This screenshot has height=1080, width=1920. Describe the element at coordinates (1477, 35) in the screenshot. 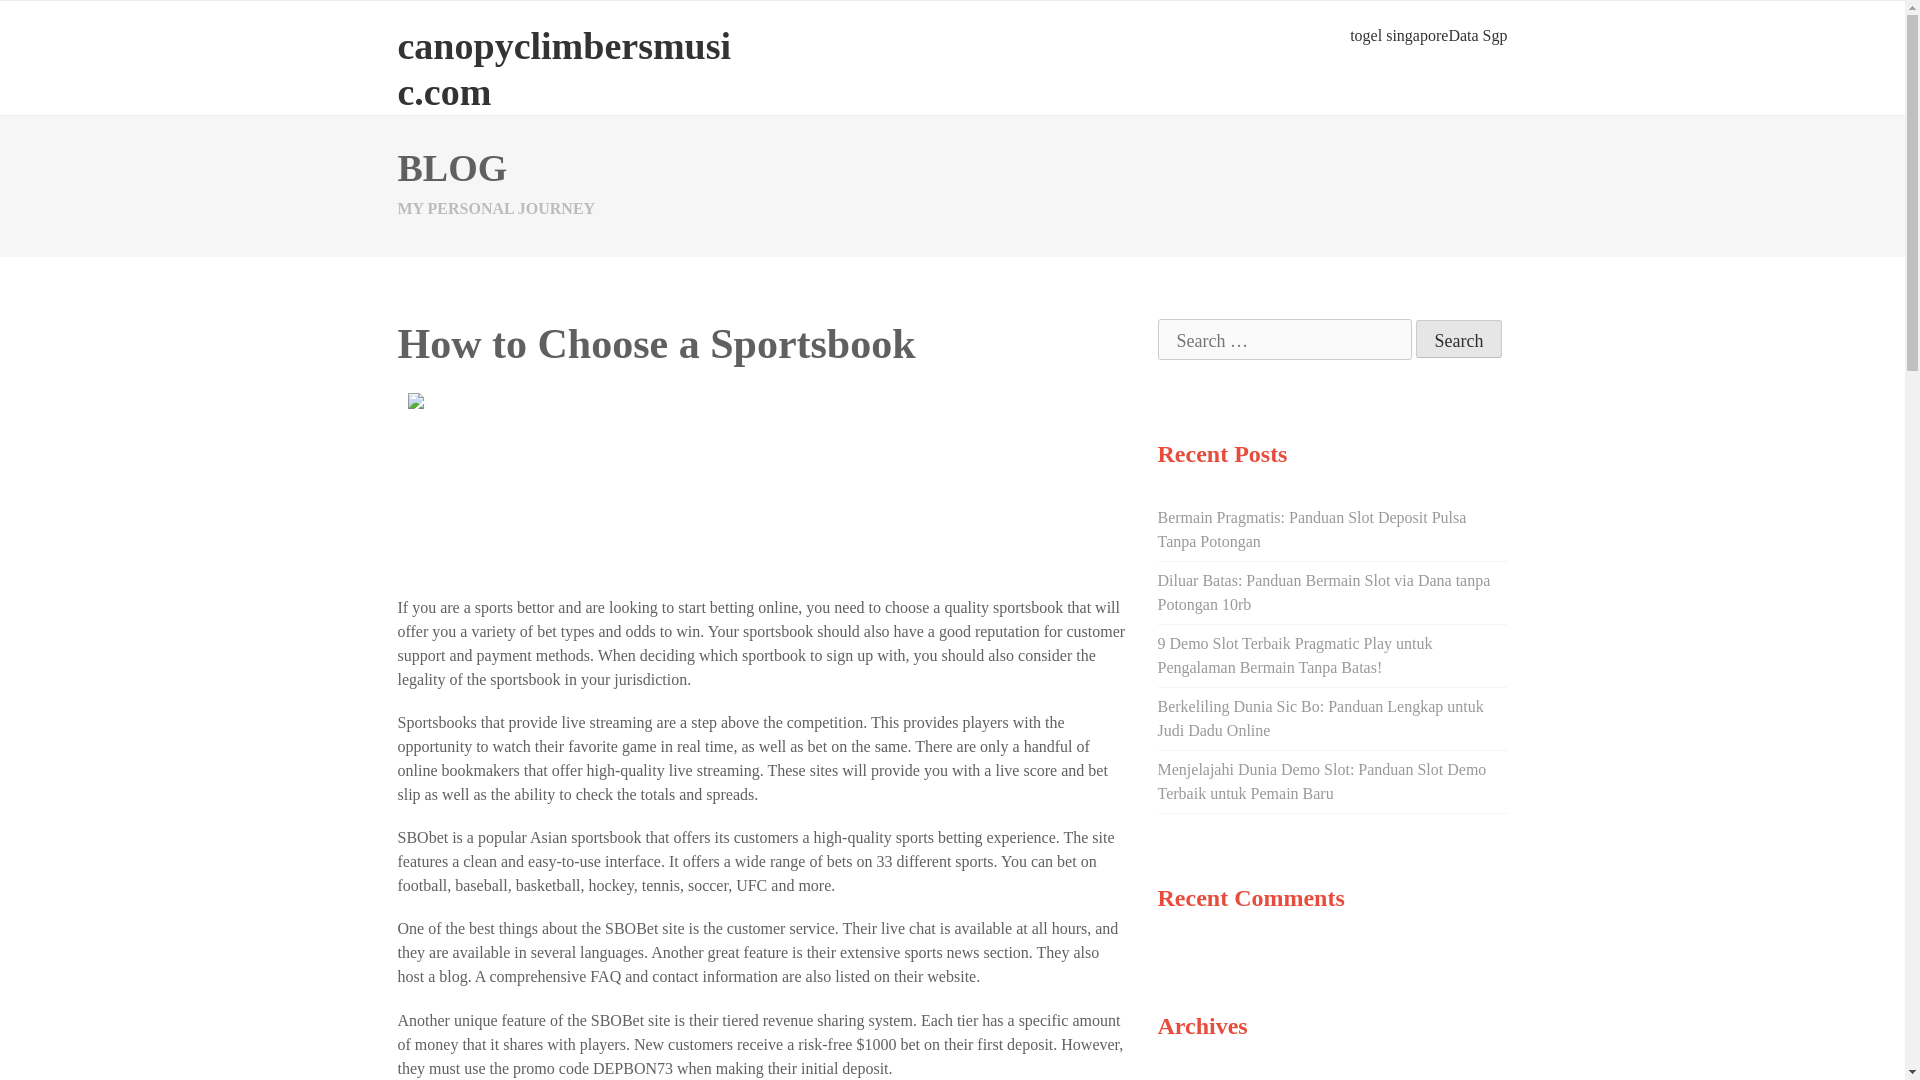

I see `Data Sgp` at that location.